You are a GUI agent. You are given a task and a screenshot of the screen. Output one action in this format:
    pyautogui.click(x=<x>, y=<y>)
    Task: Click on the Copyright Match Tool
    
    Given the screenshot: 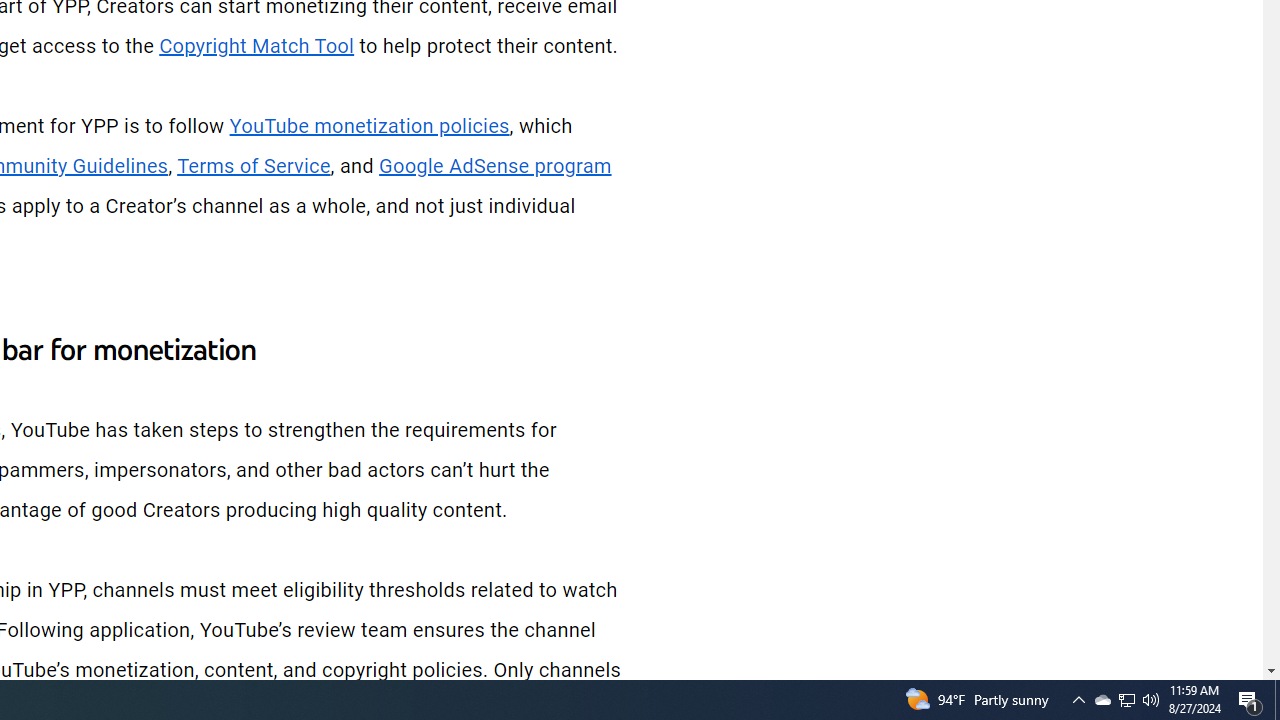 What is the action you would take?
    pyautogui.click(x=256, y=46)
    